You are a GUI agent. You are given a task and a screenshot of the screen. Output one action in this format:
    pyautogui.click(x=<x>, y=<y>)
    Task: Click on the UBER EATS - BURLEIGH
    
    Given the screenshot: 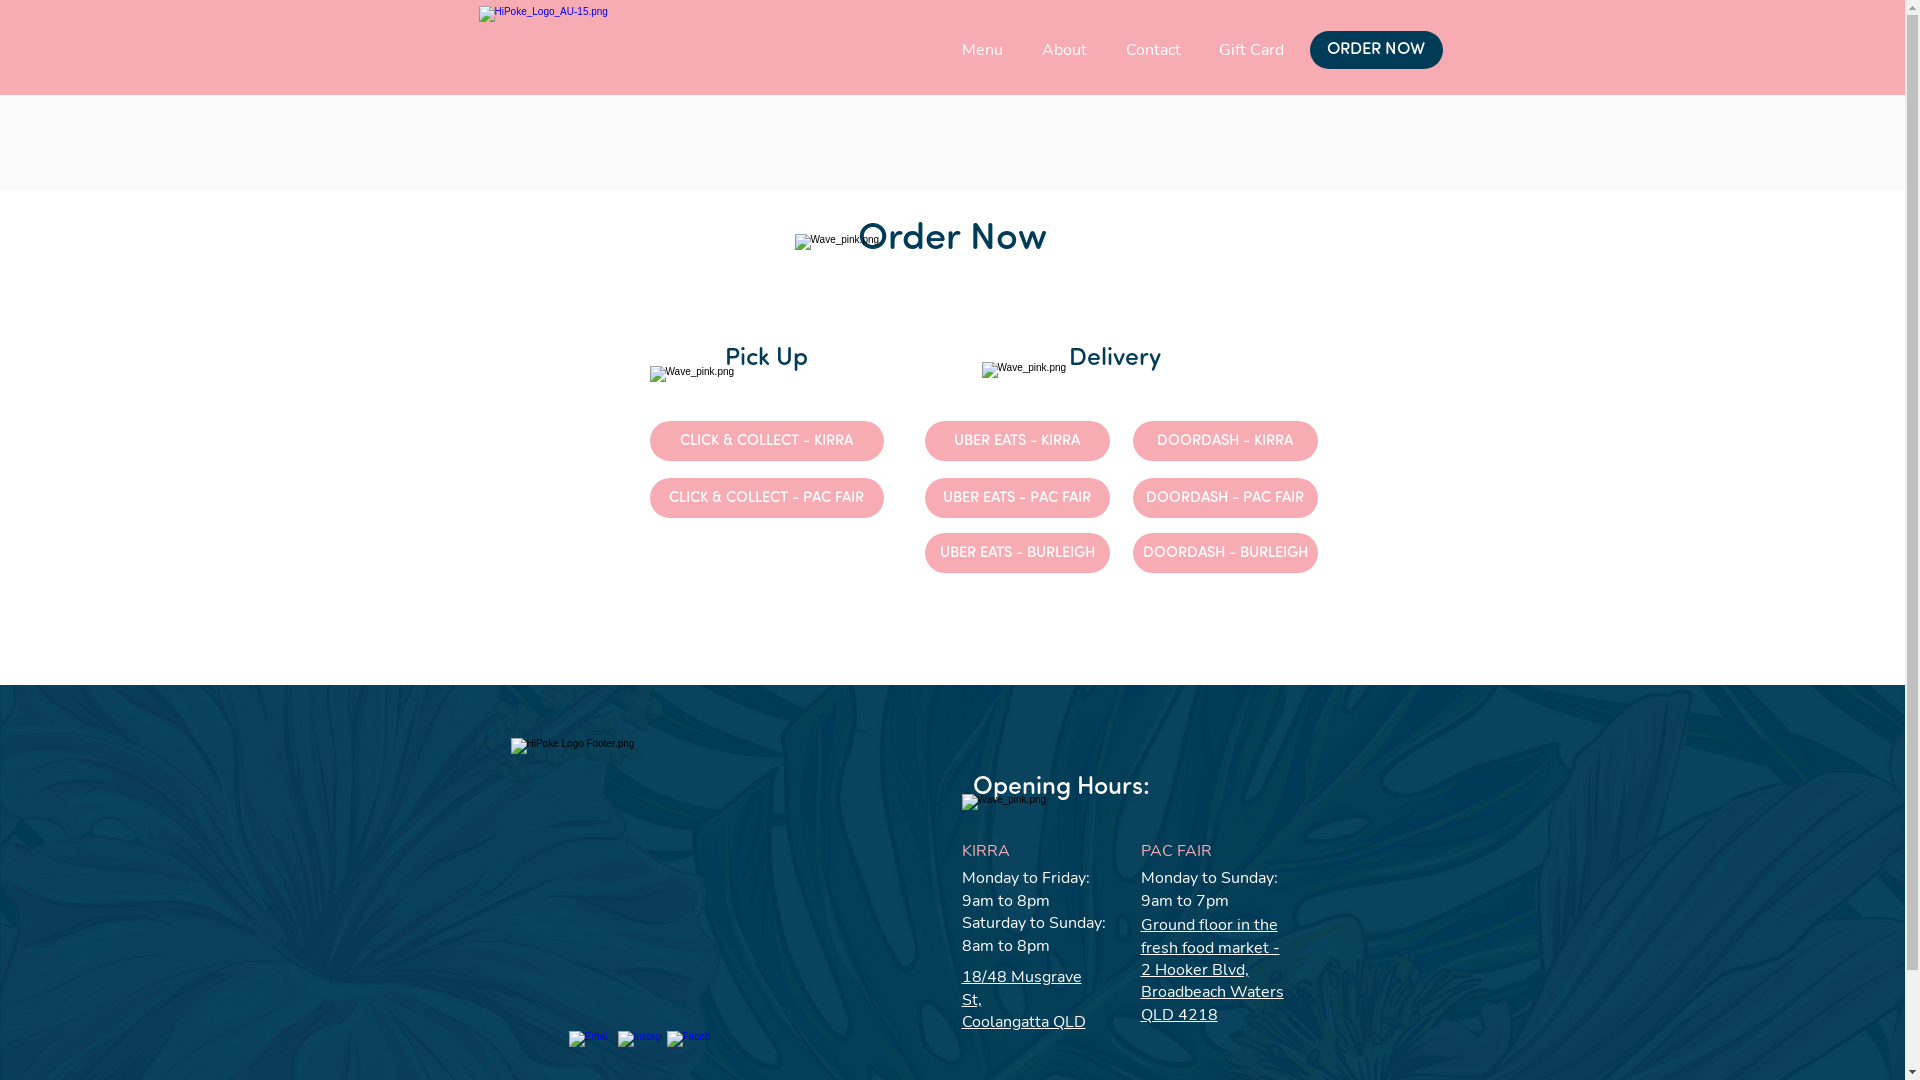 What is the action you would take?
    pyautogui.click(x=1016, y=553)
    